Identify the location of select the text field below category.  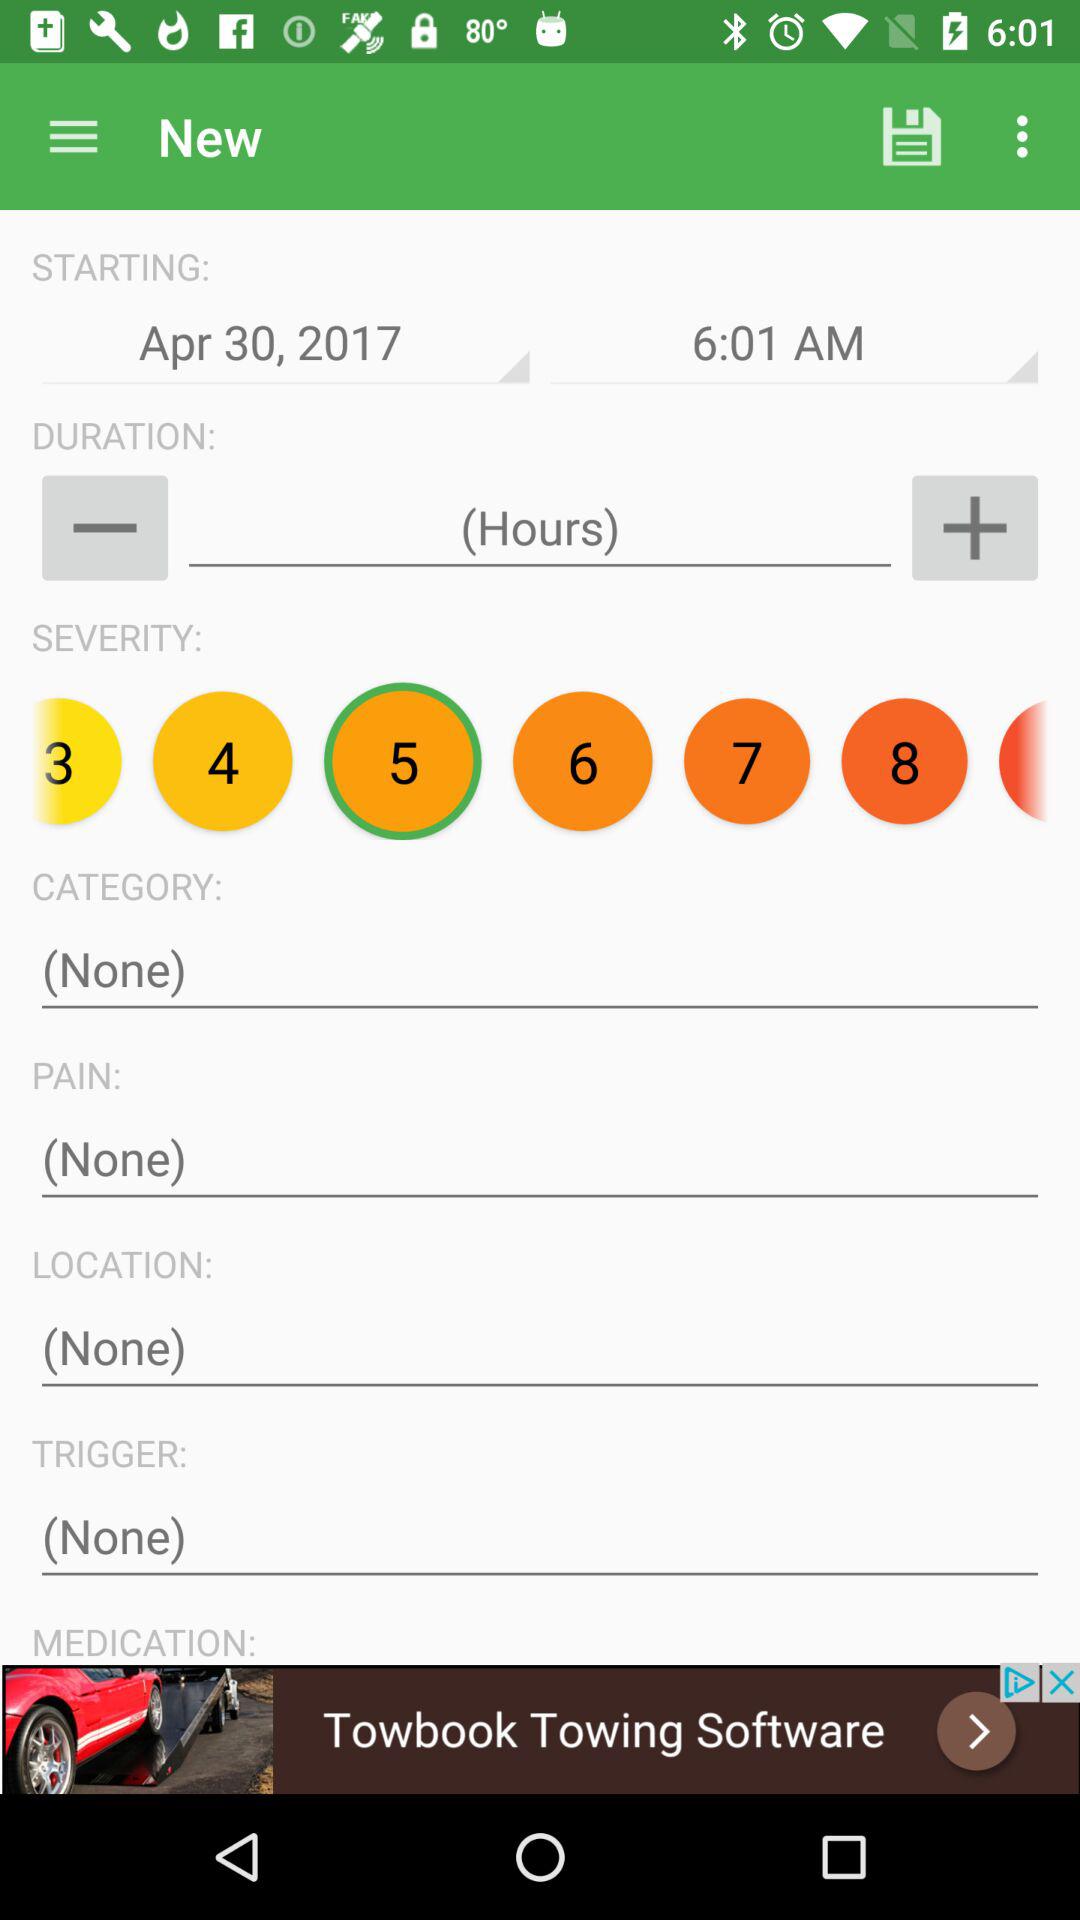
(540, 970).